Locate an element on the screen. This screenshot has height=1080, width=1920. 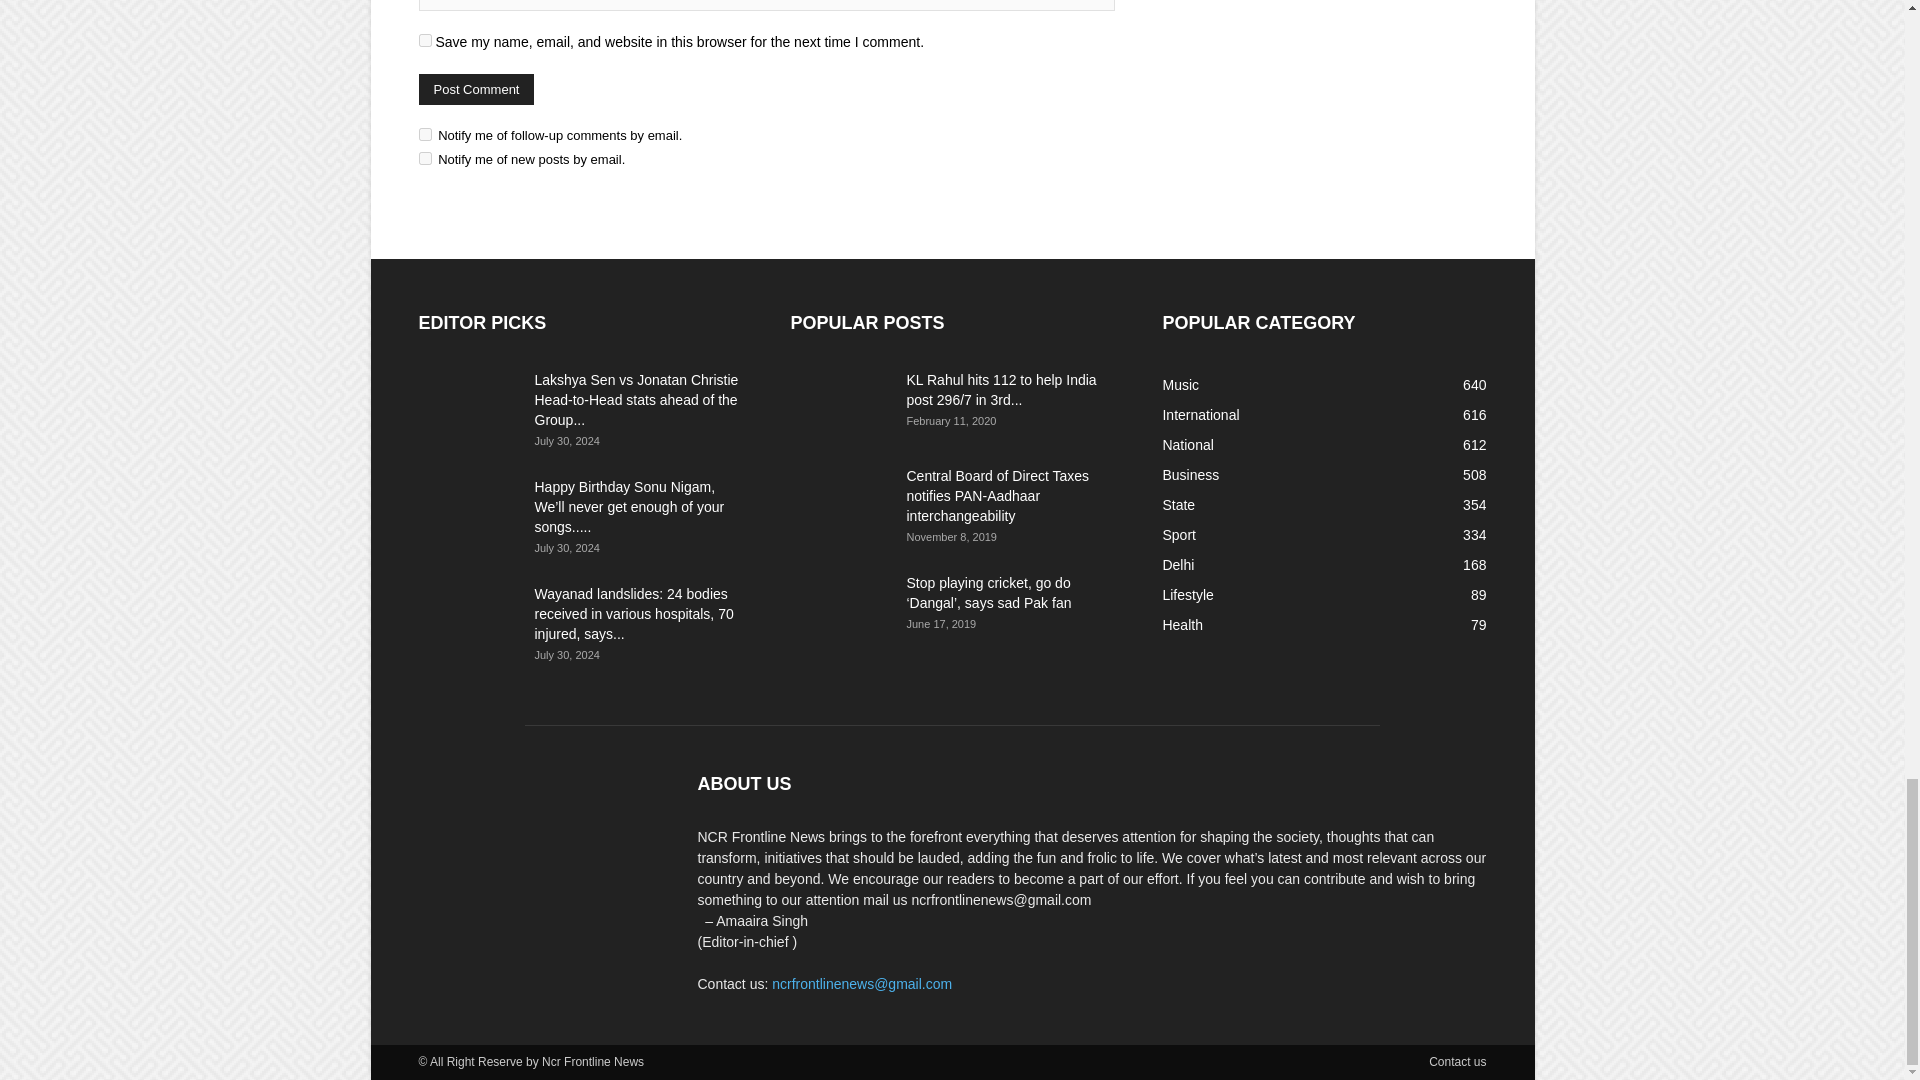
Post Comment is located at coordinates (476, 89).